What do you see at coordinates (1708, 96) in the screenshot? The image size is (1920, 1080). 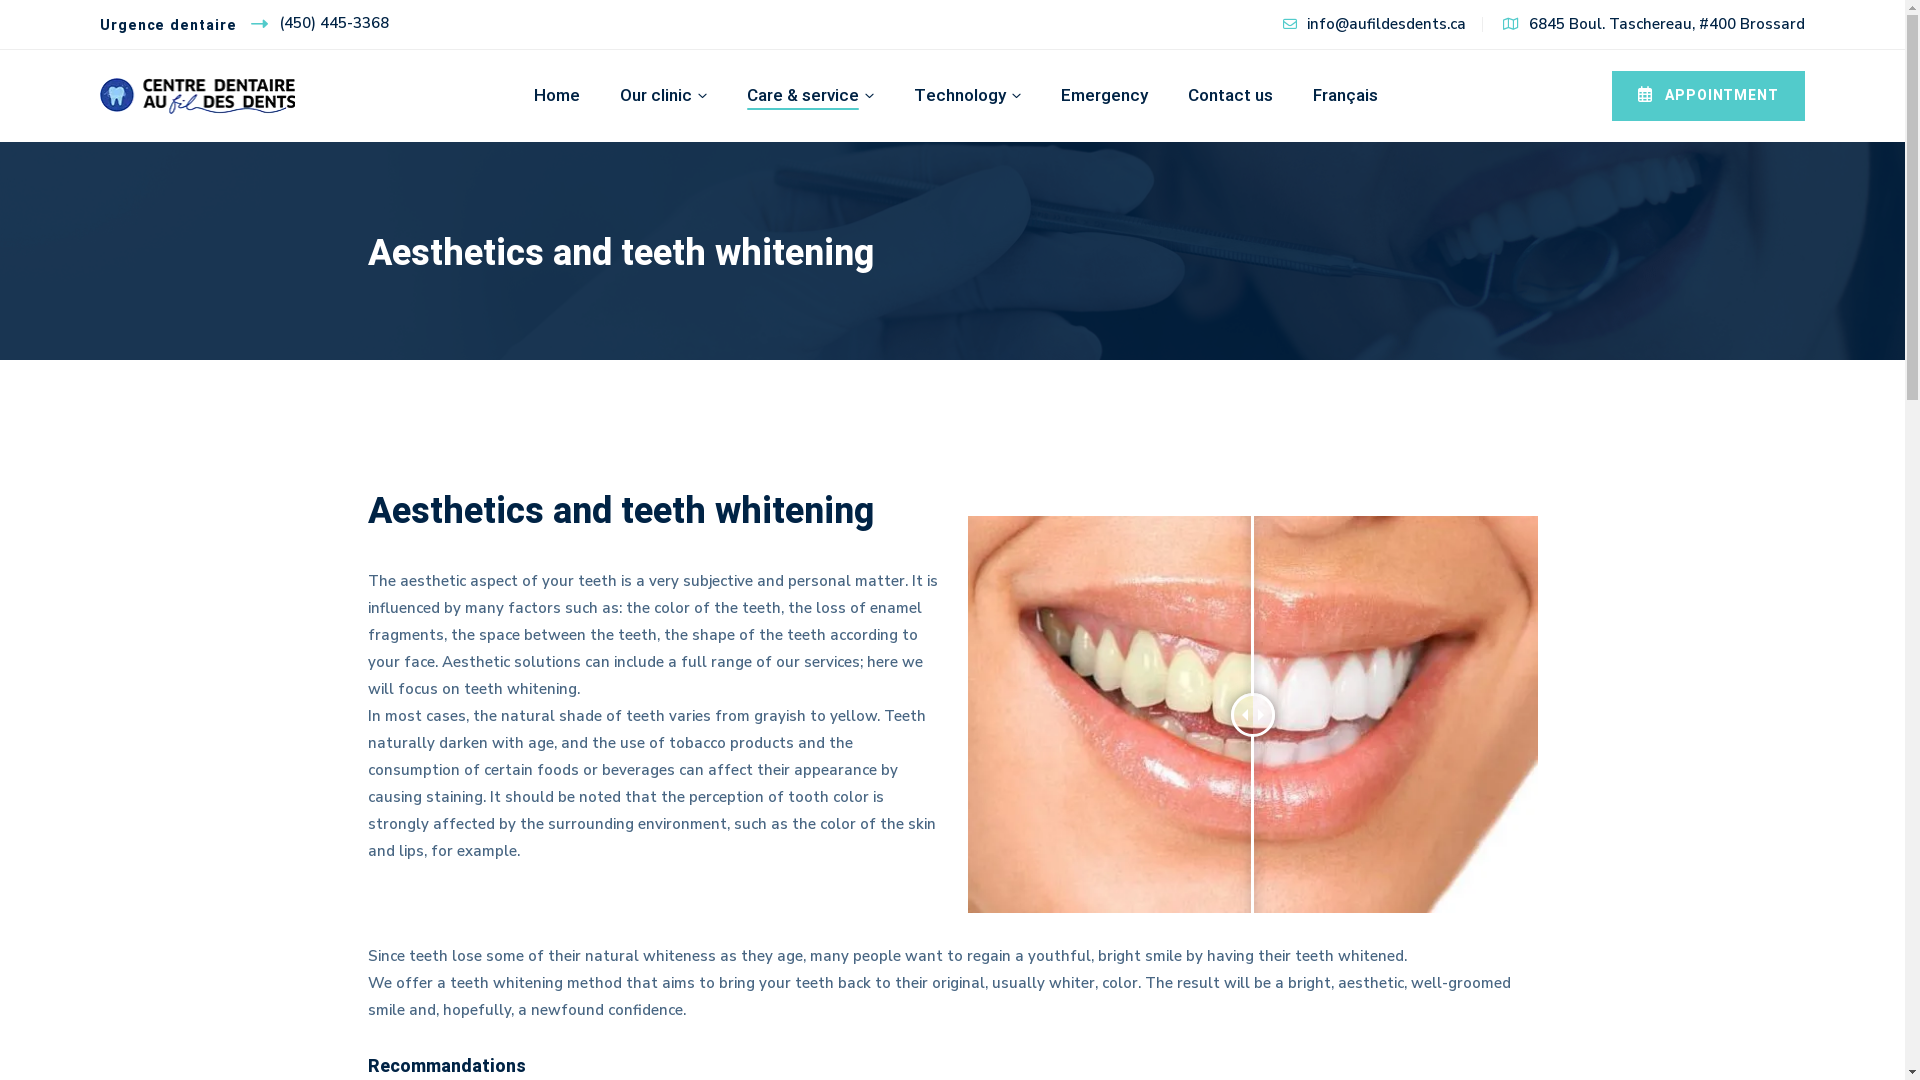 I see `APPOINTMENT` at bounding box center [1708, 96].